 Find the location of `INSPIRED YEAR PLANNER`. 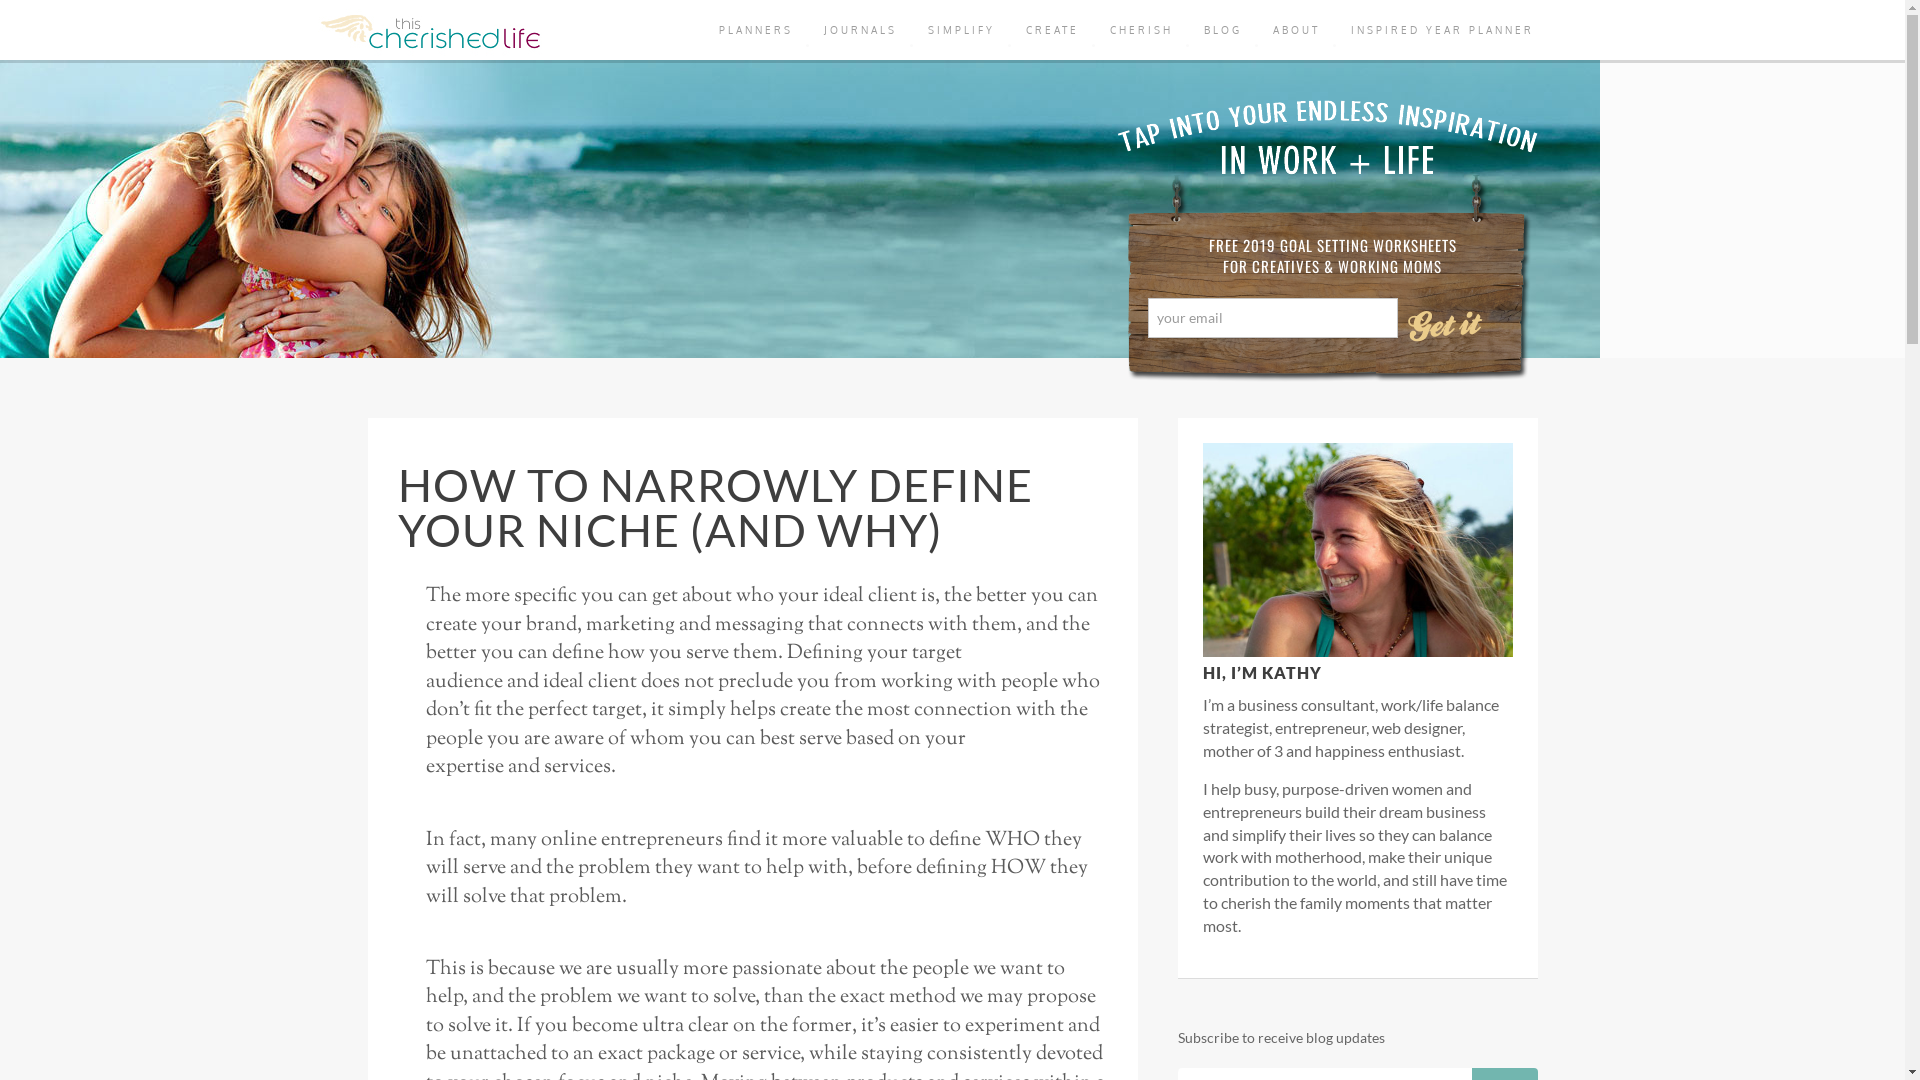

INSPIRED YEAR PLANNER is located at coordinates (1442, 30).